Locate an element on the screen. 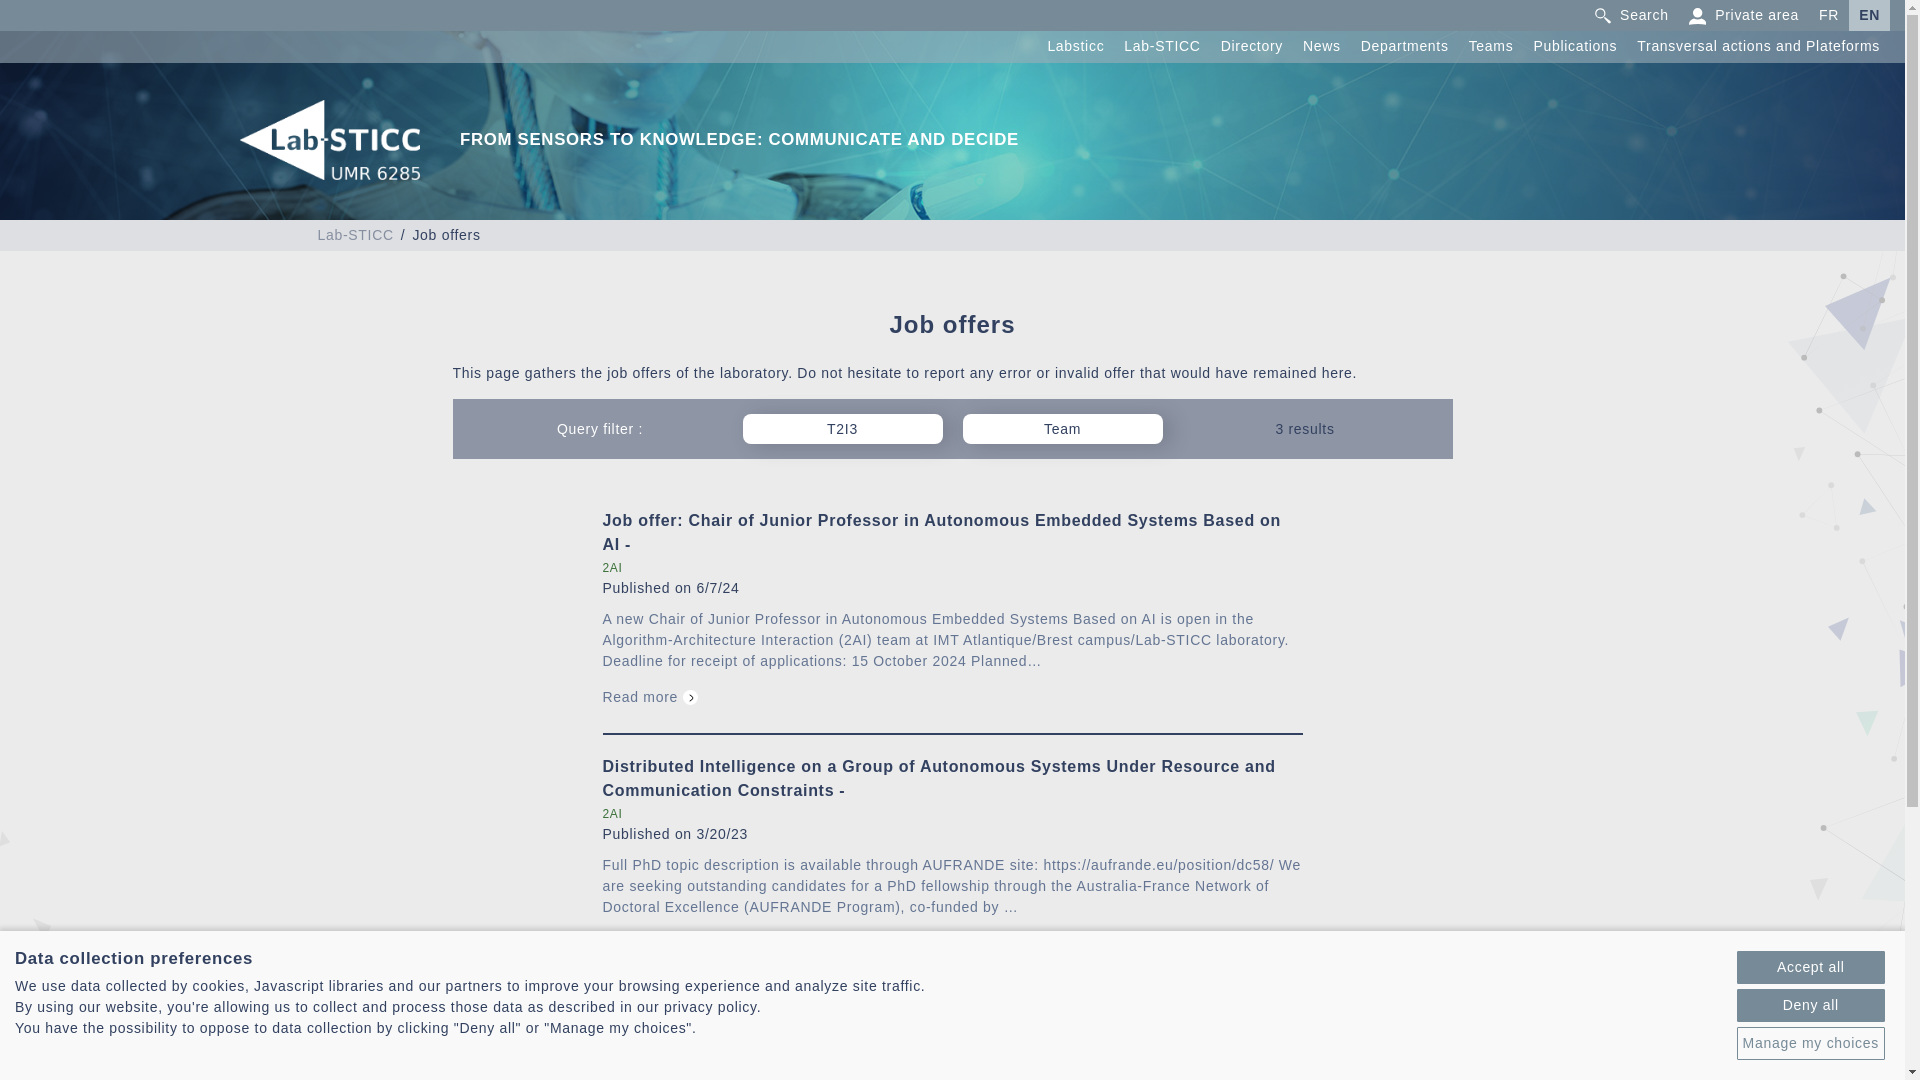 This screenshot has width=1920, height=1080. Labsticc is located at coordinates (1075, 46).